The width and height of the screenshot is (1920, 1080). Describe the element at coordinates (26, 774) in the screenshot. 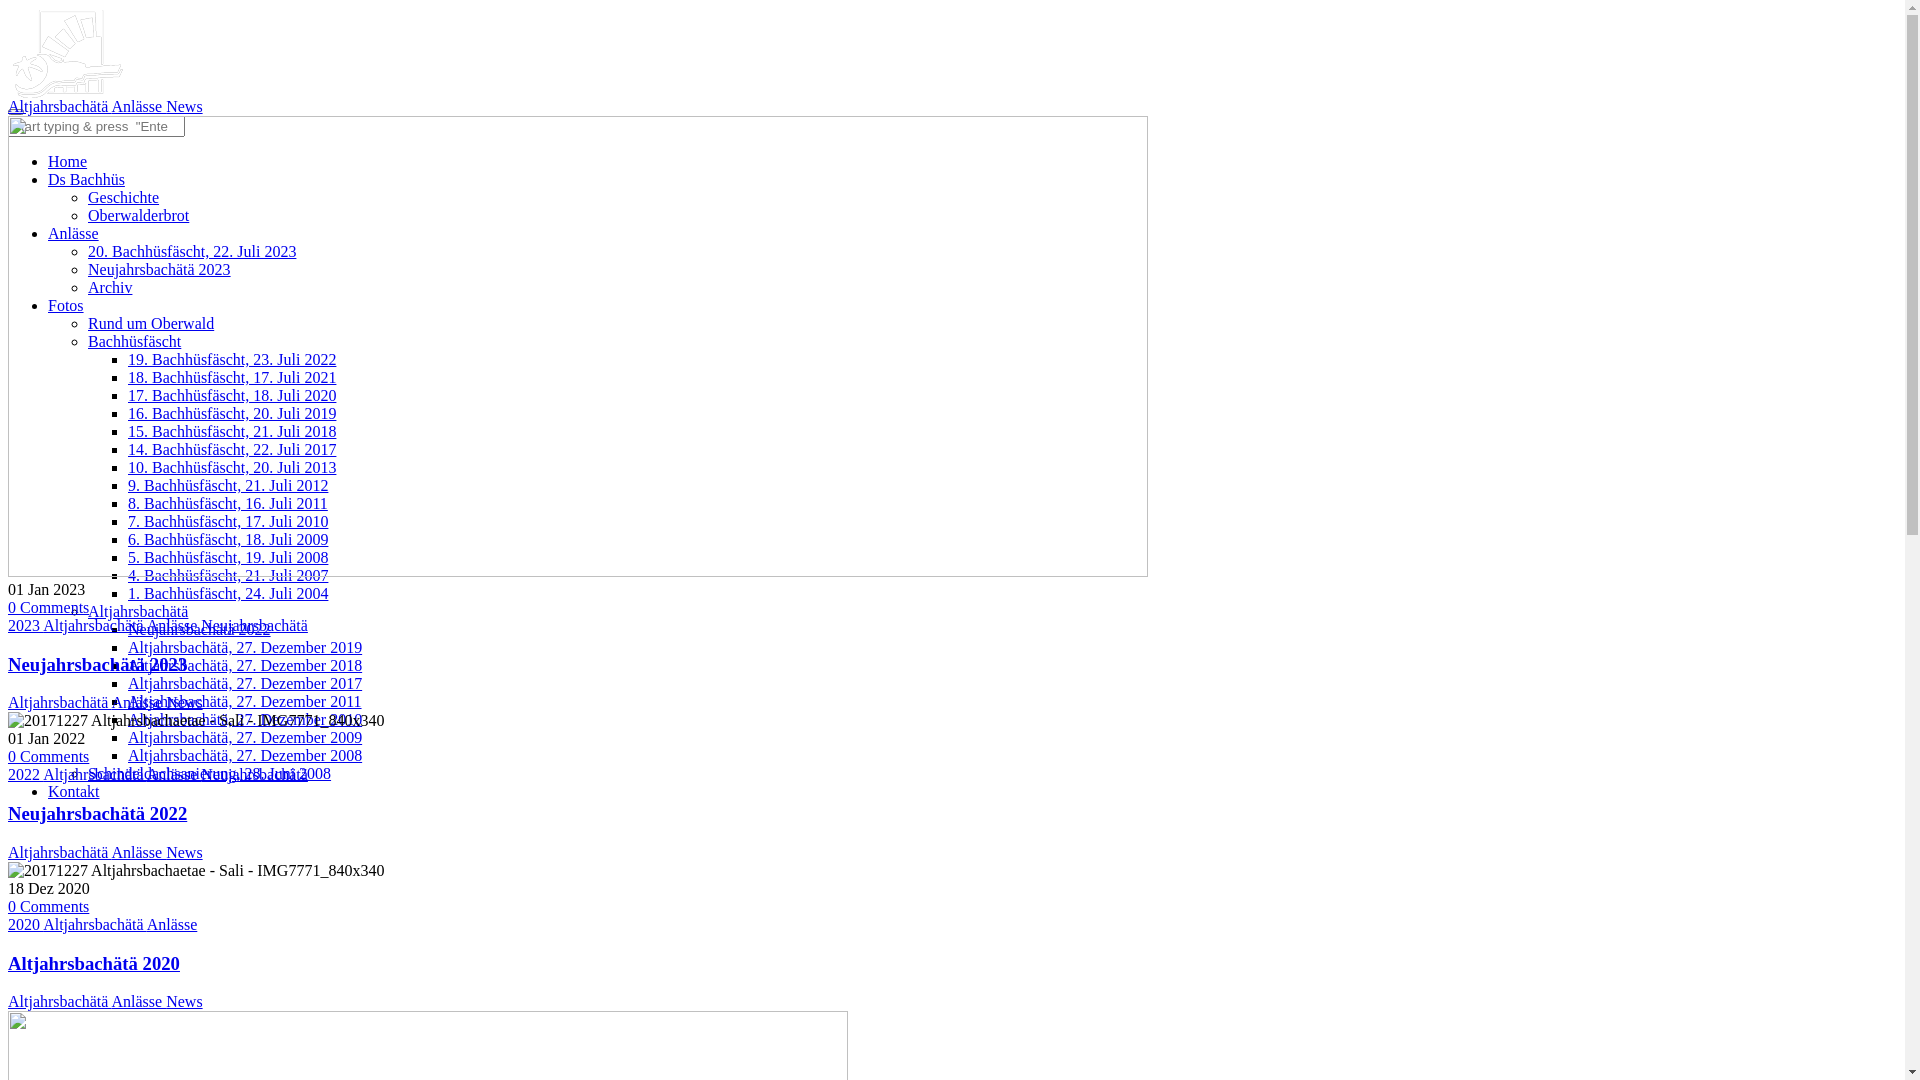

I see `2022` at that location.